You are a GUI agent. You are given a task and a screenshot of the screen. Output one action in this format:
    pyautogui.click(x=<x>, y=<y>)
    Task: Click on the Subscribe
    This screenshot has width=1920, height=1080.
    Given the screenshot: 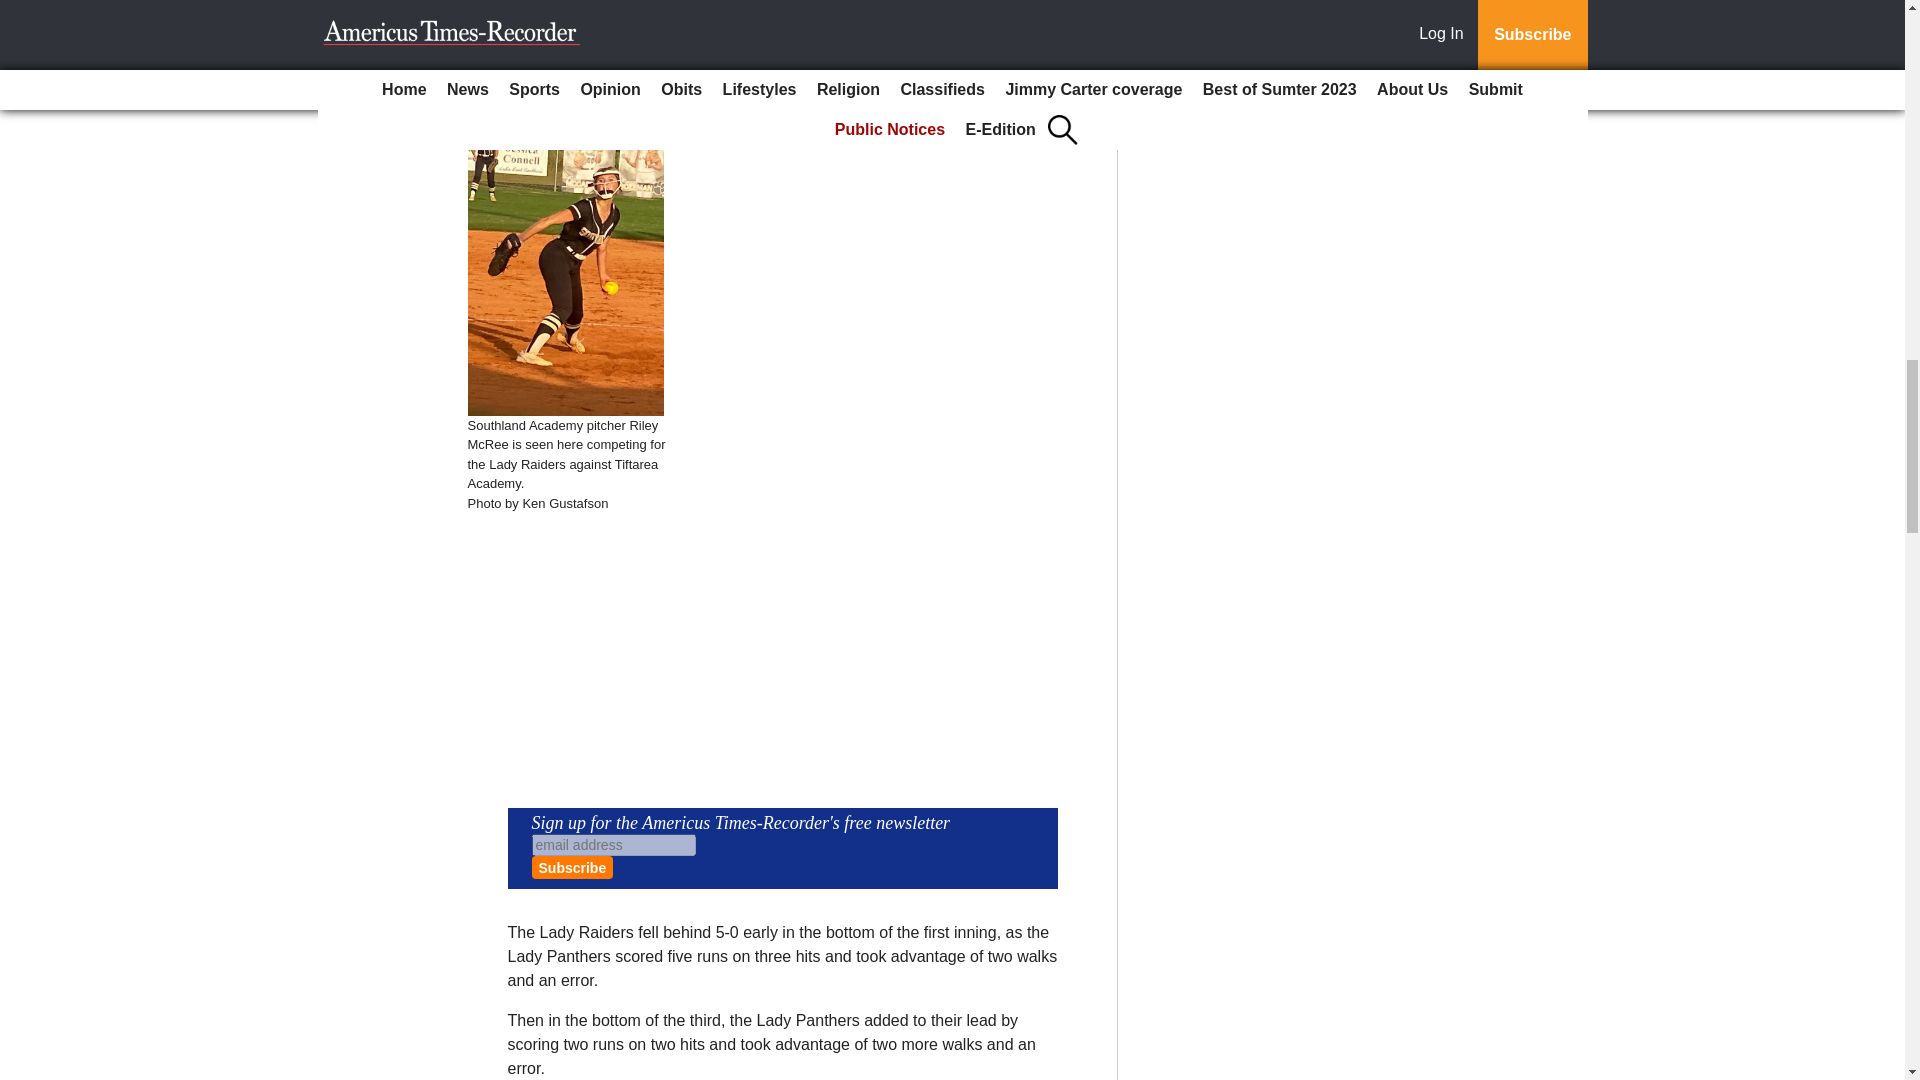 What is the action you would take?
    pyautogui.click(x=572, y=868)
    